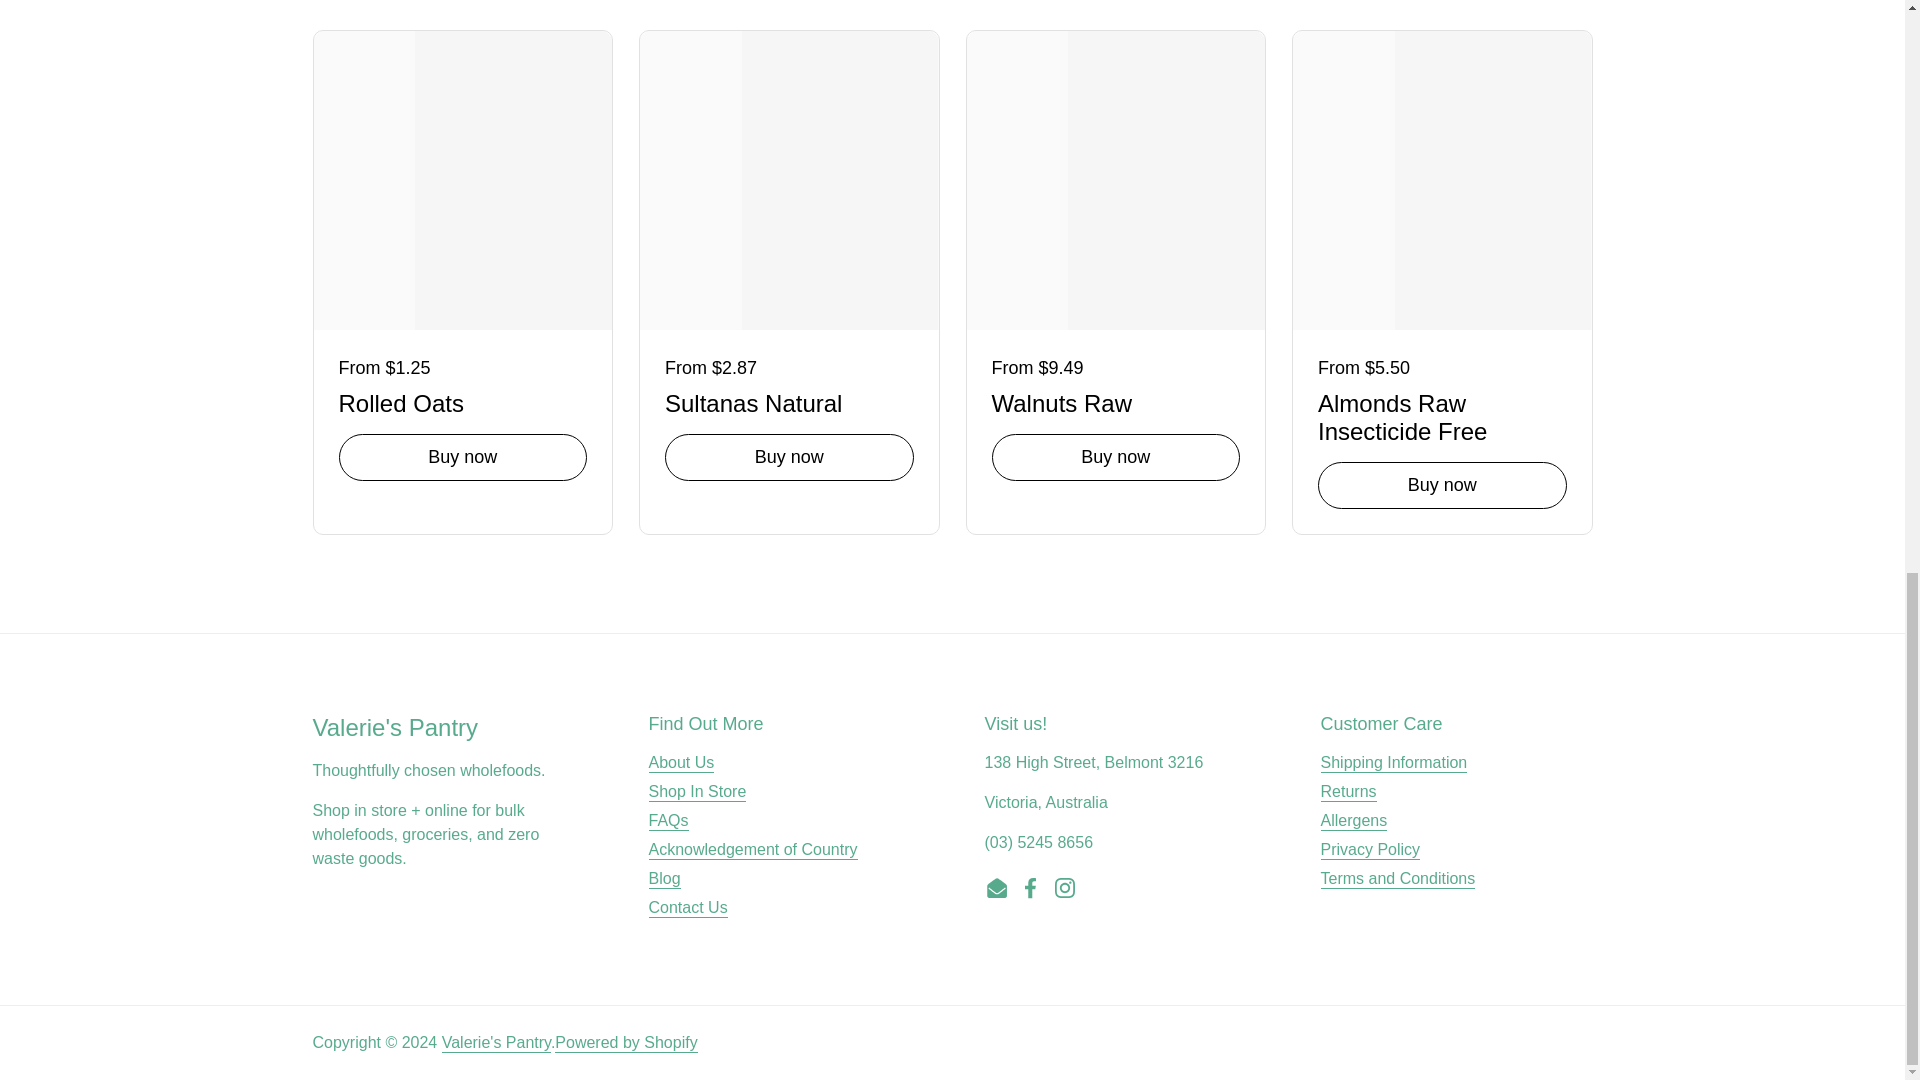  Describe the element at coordinates (462, 400) in the screenshot. I see `Rolled Oats` at that location.